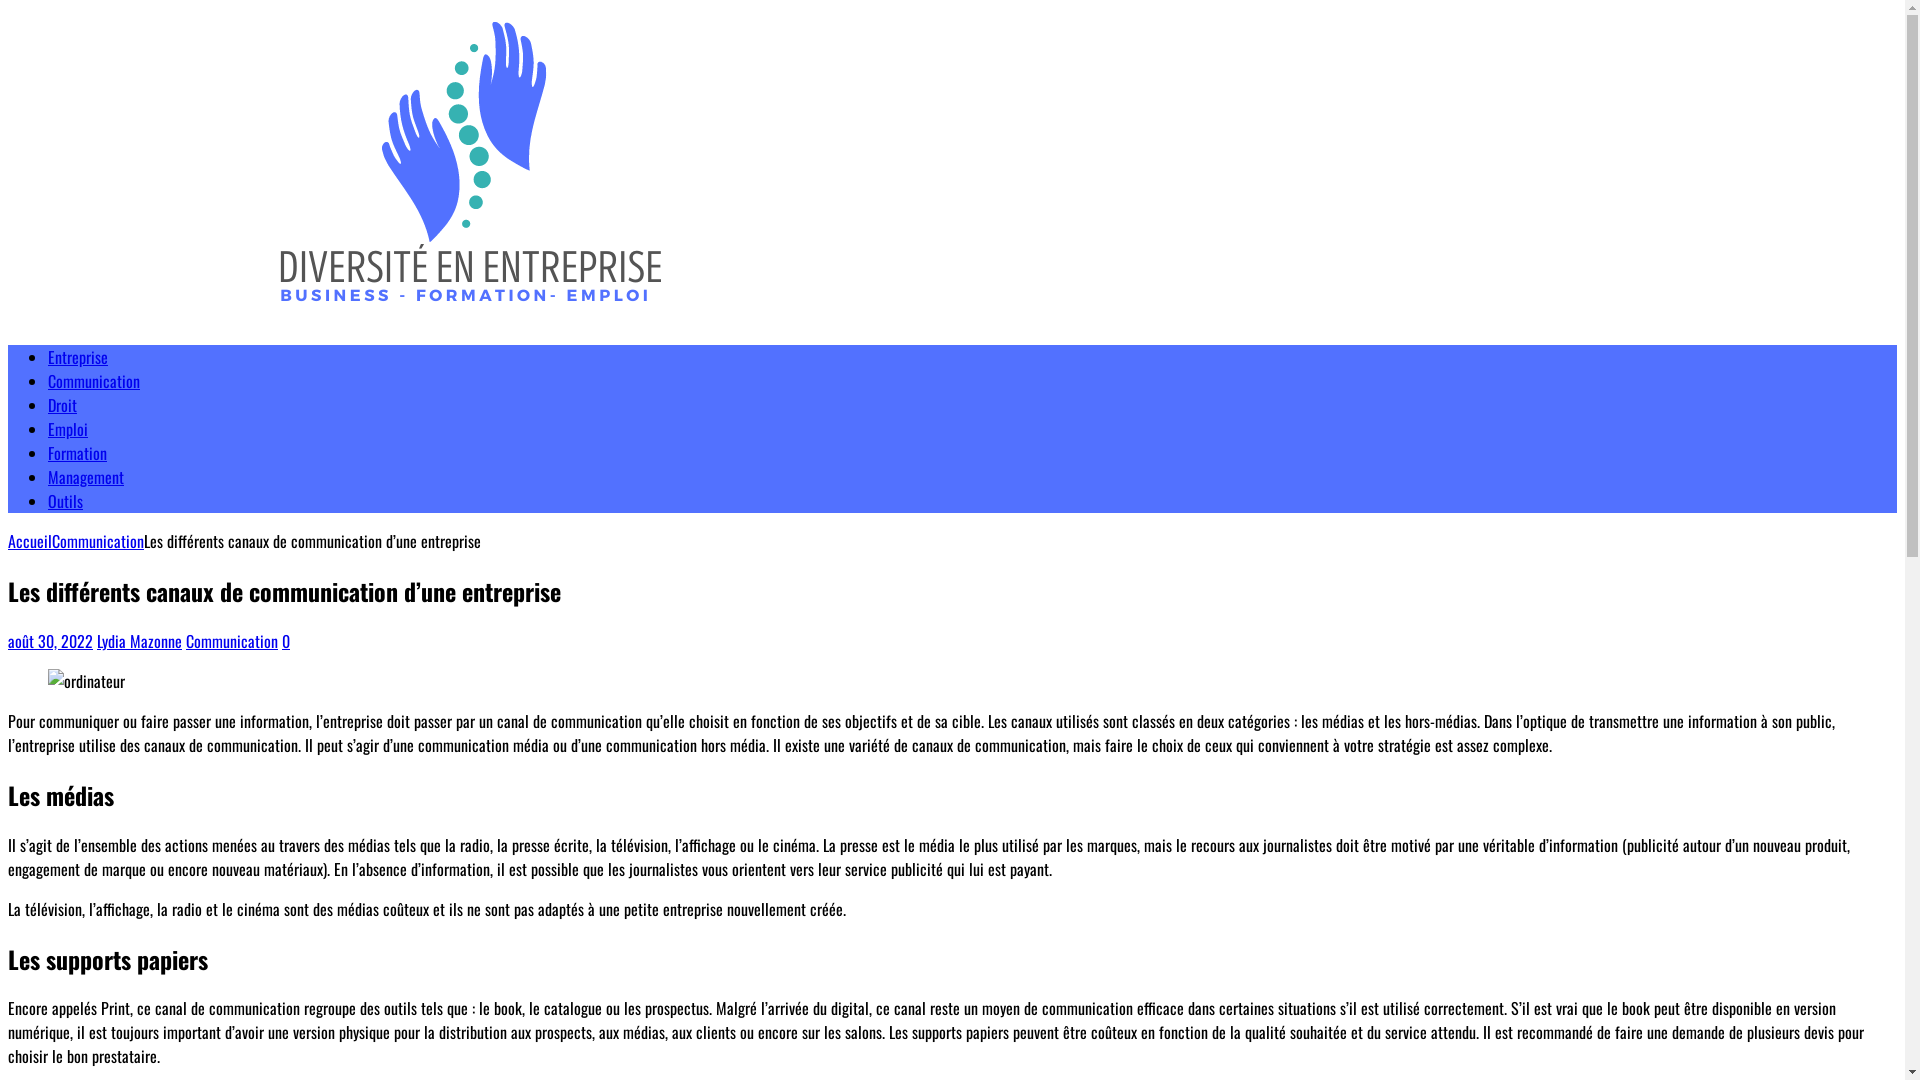 The image size is (1920, 1080). What do you see at coordinates (140, 641) in the screenshot?
I see `Lydia Mazonne` at bounding box center [140, 641].